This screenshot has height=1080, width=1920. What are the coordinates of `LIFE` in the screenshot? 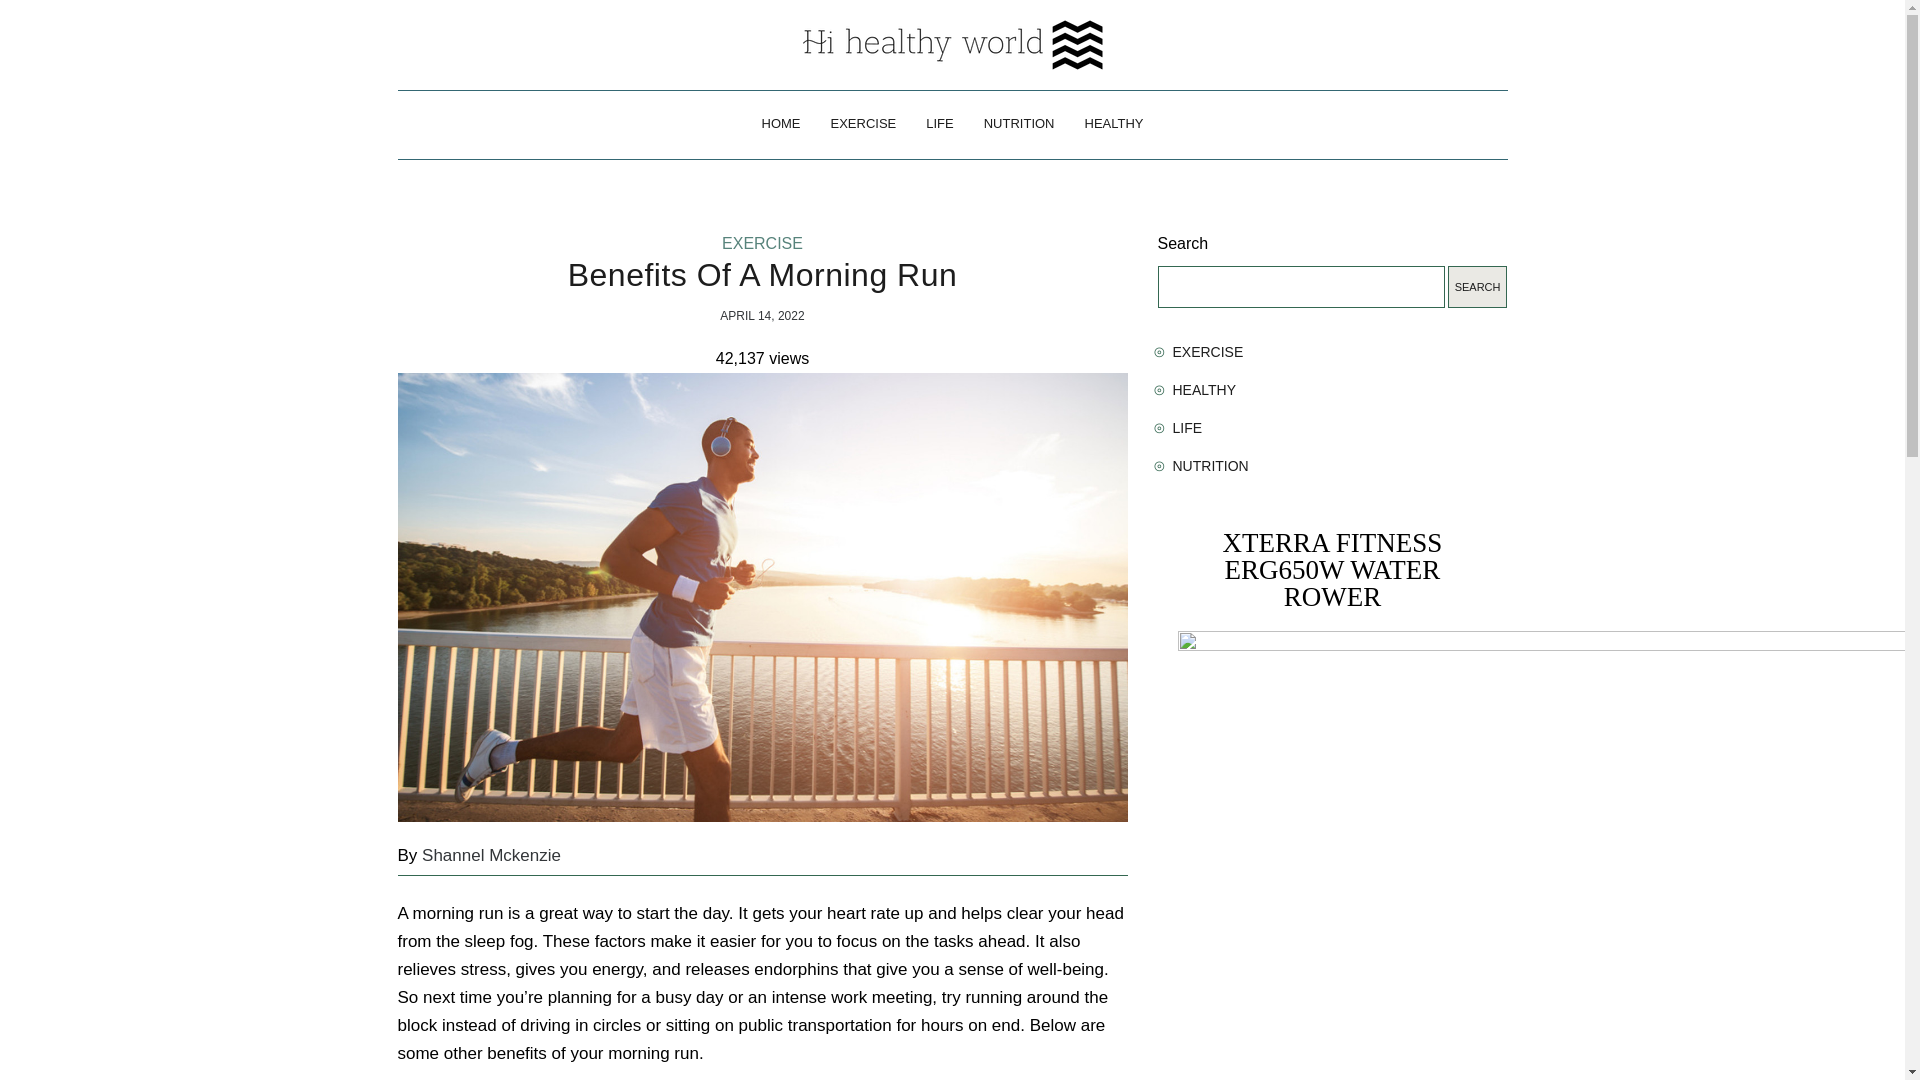 It's located at (938, 124).